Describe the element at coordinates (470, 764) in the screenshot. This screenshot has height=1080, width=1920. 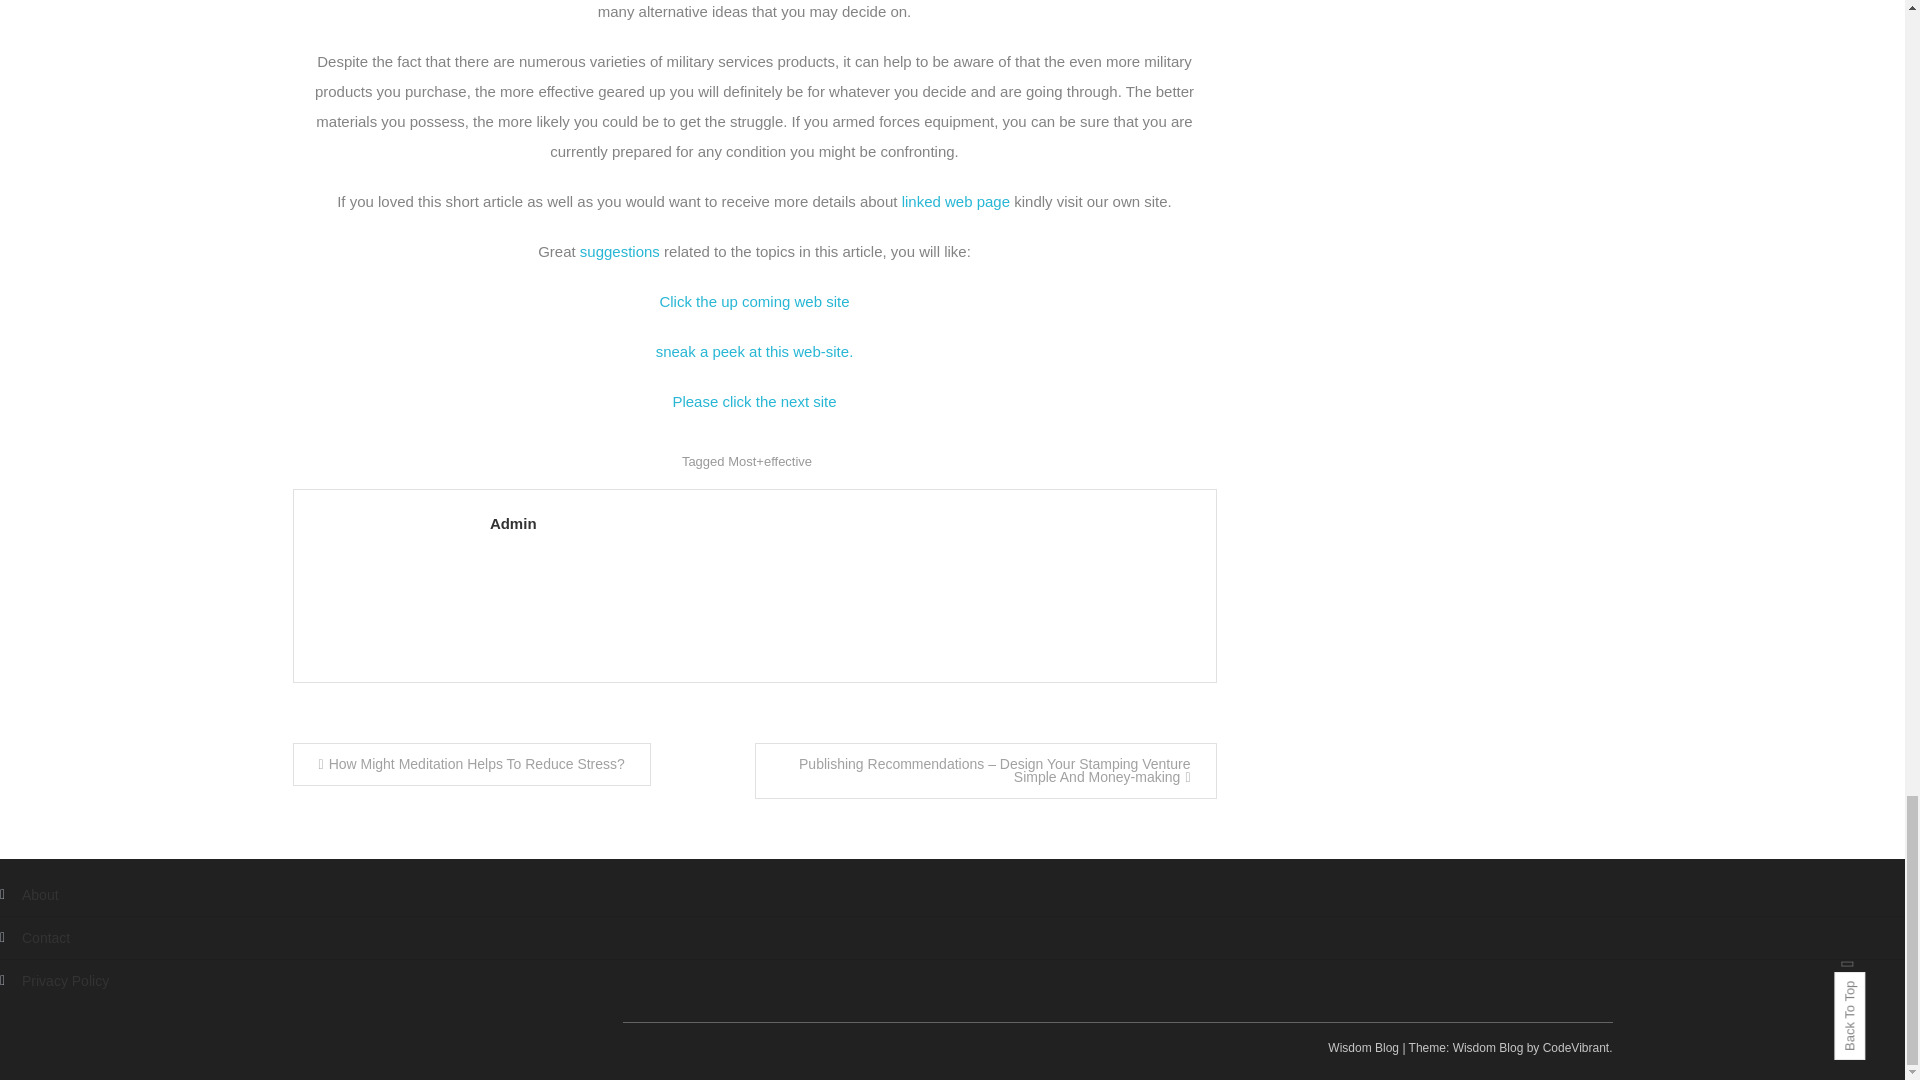
I see `How Might Meditation Helps To Reduce Stress?` at that location.